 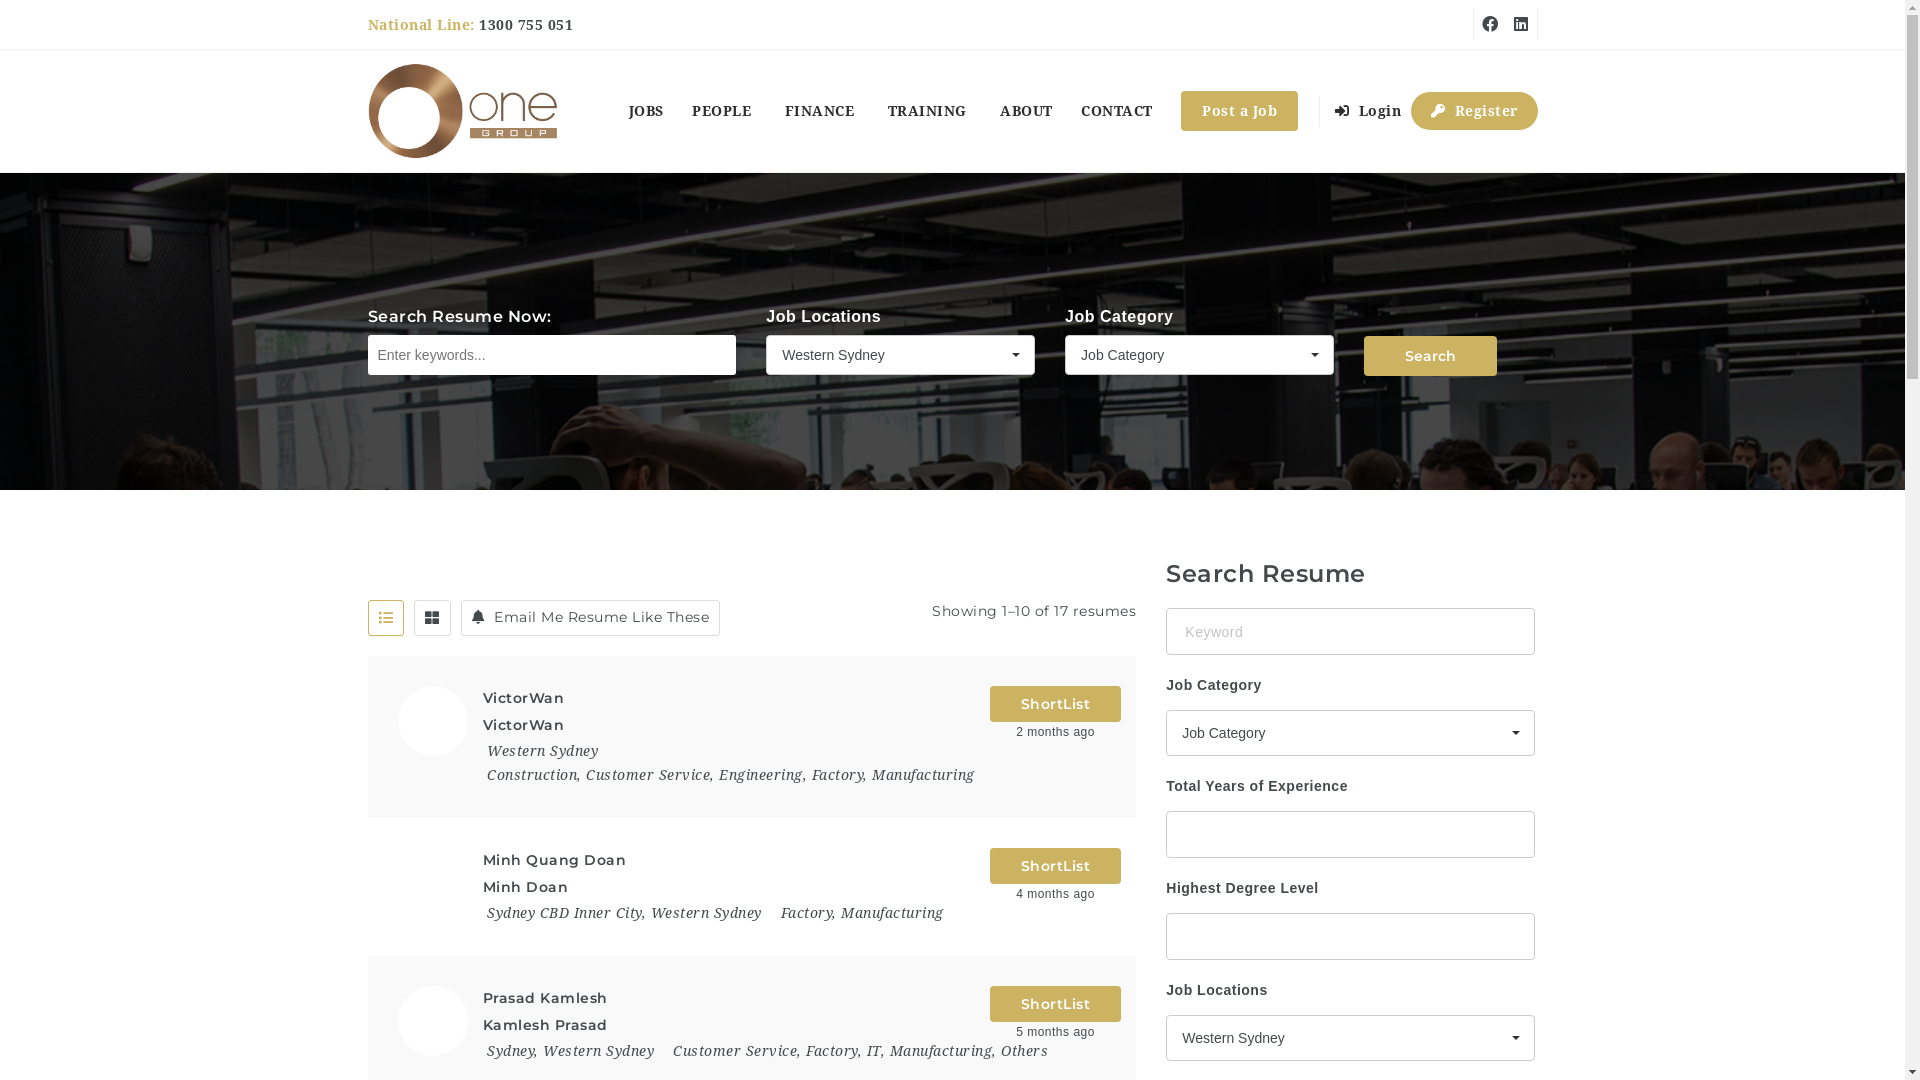 What do you see at coordinates (1056, 1004) in the screenshot?
I see `ShortList` at bounding box center [1056, 1004].